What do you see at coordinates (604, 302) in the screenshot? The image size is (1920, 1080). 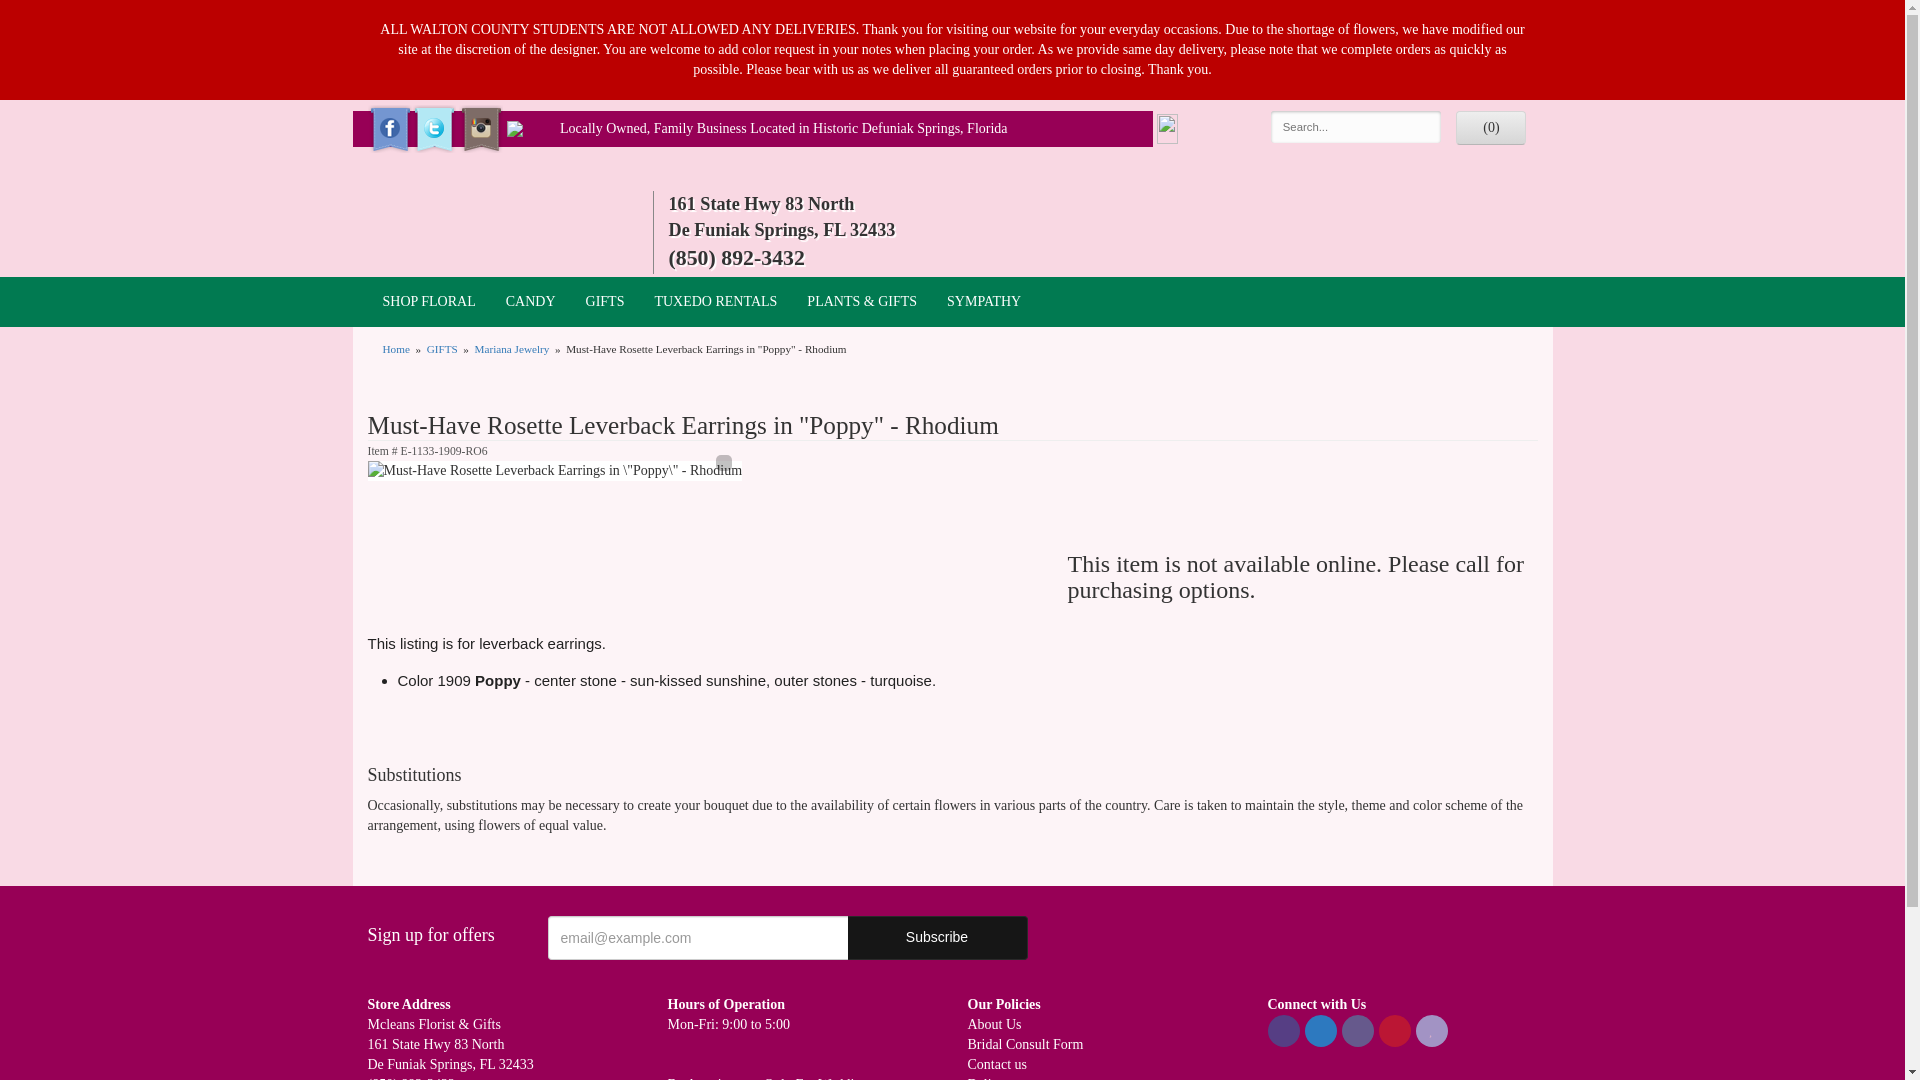 I see `GIFTS` at bounding box center [604, 302].